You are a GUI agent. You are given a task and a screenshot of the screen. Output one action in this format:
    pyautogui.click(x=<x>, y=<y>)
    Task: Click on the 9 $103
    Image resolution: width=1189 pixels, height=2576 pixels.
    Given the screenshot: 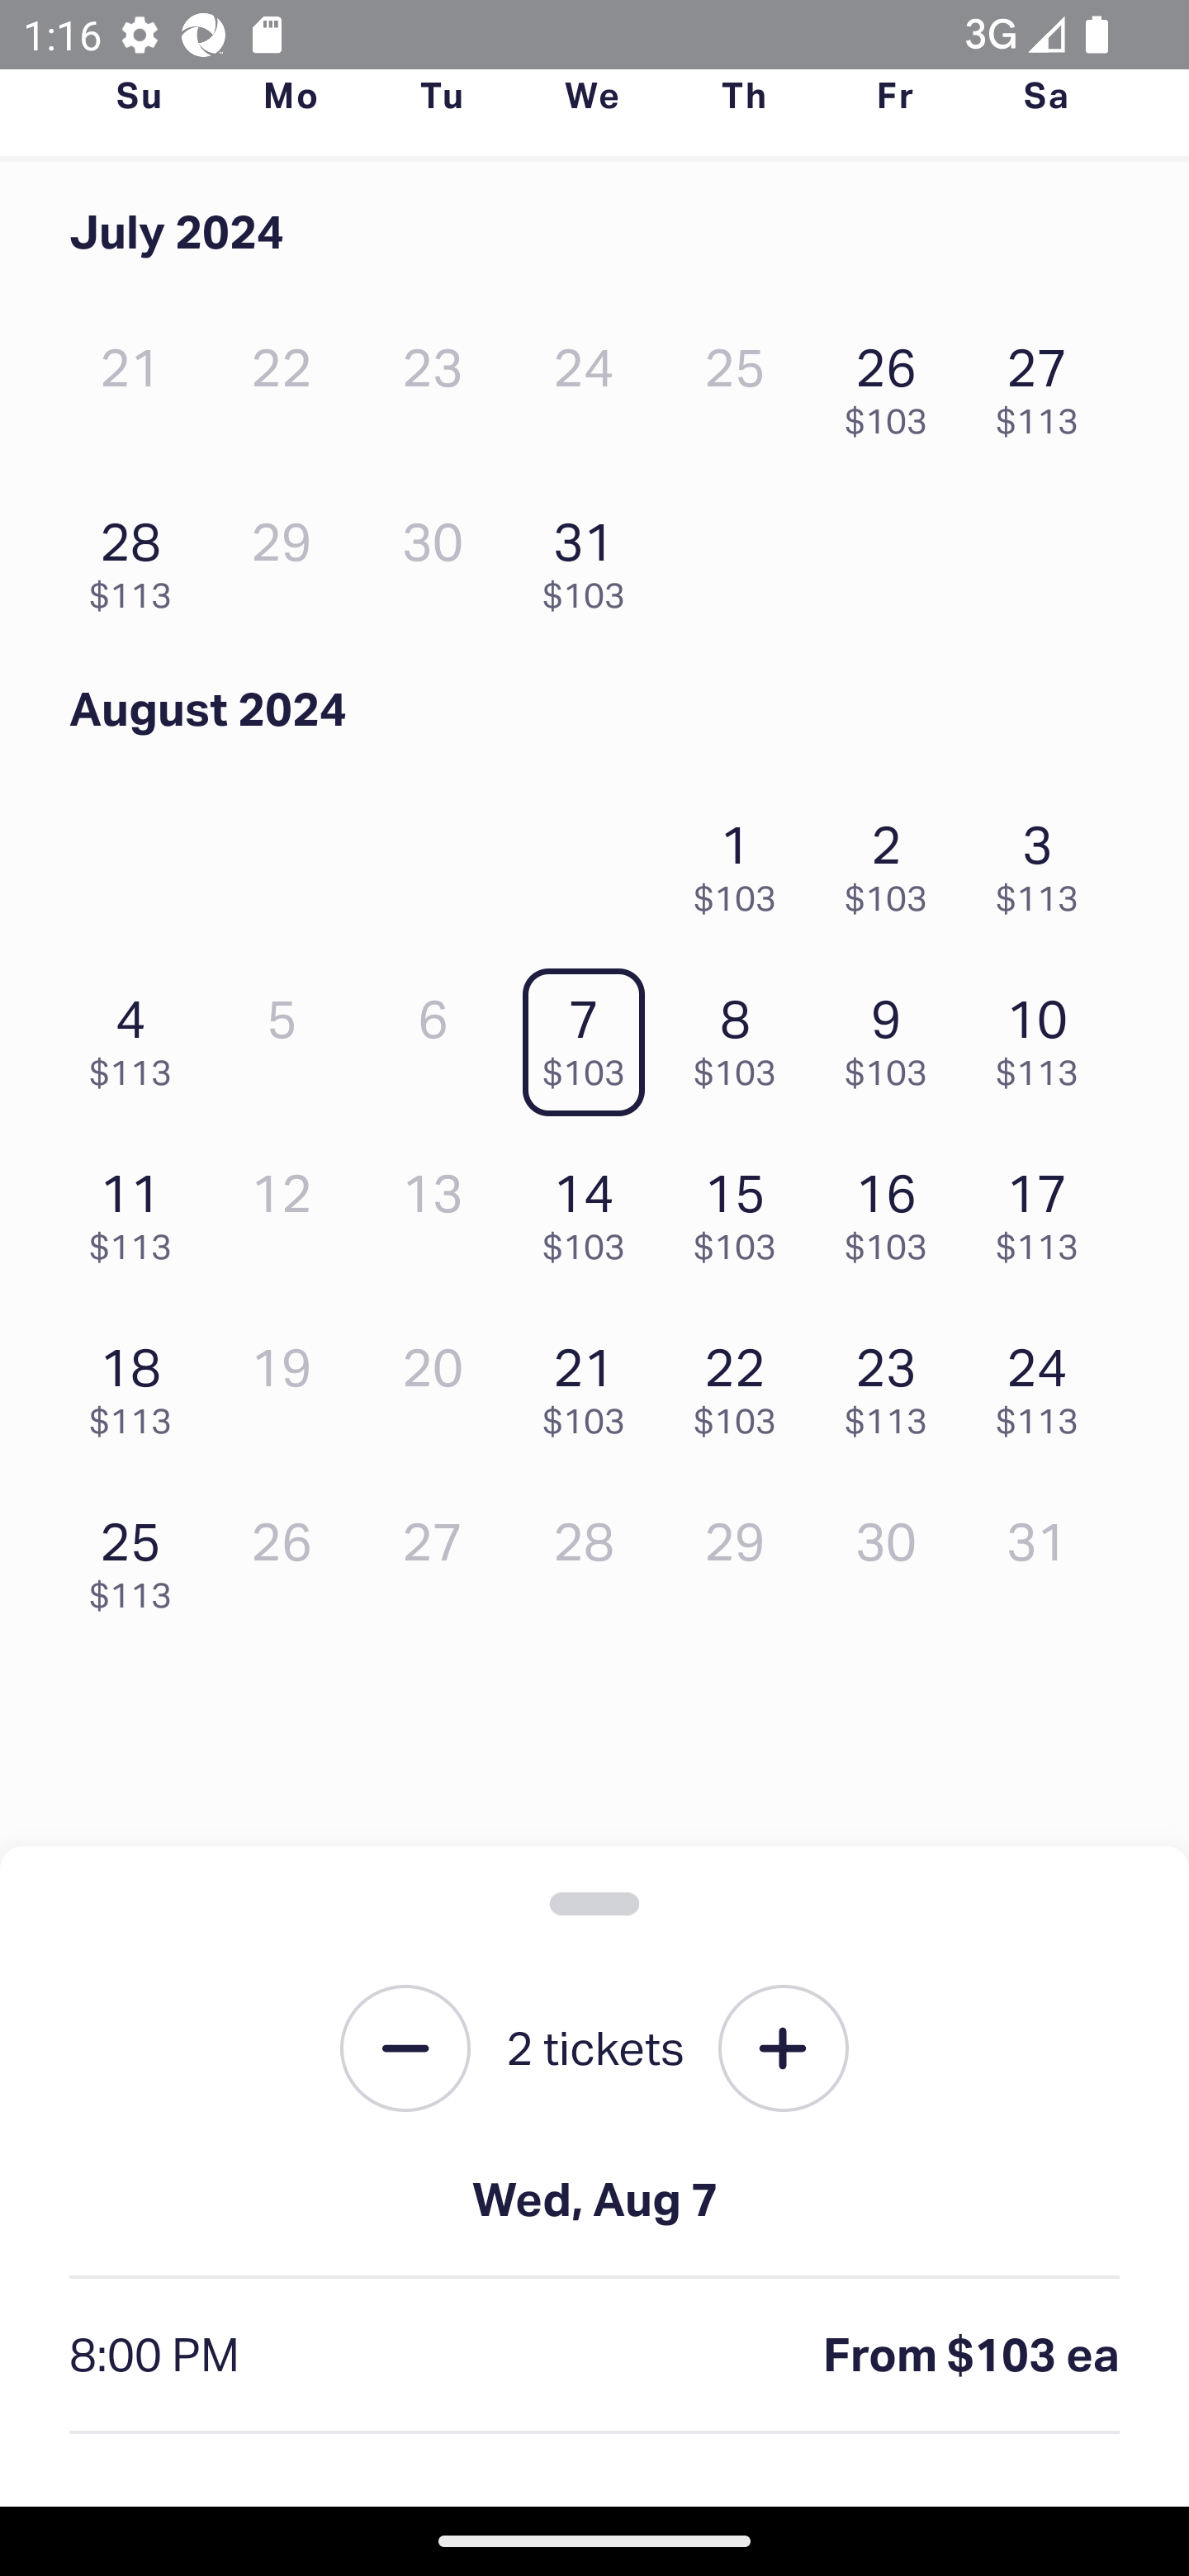 What is the action you would take?
    pyautogui.click(x=894, y=1034)
    